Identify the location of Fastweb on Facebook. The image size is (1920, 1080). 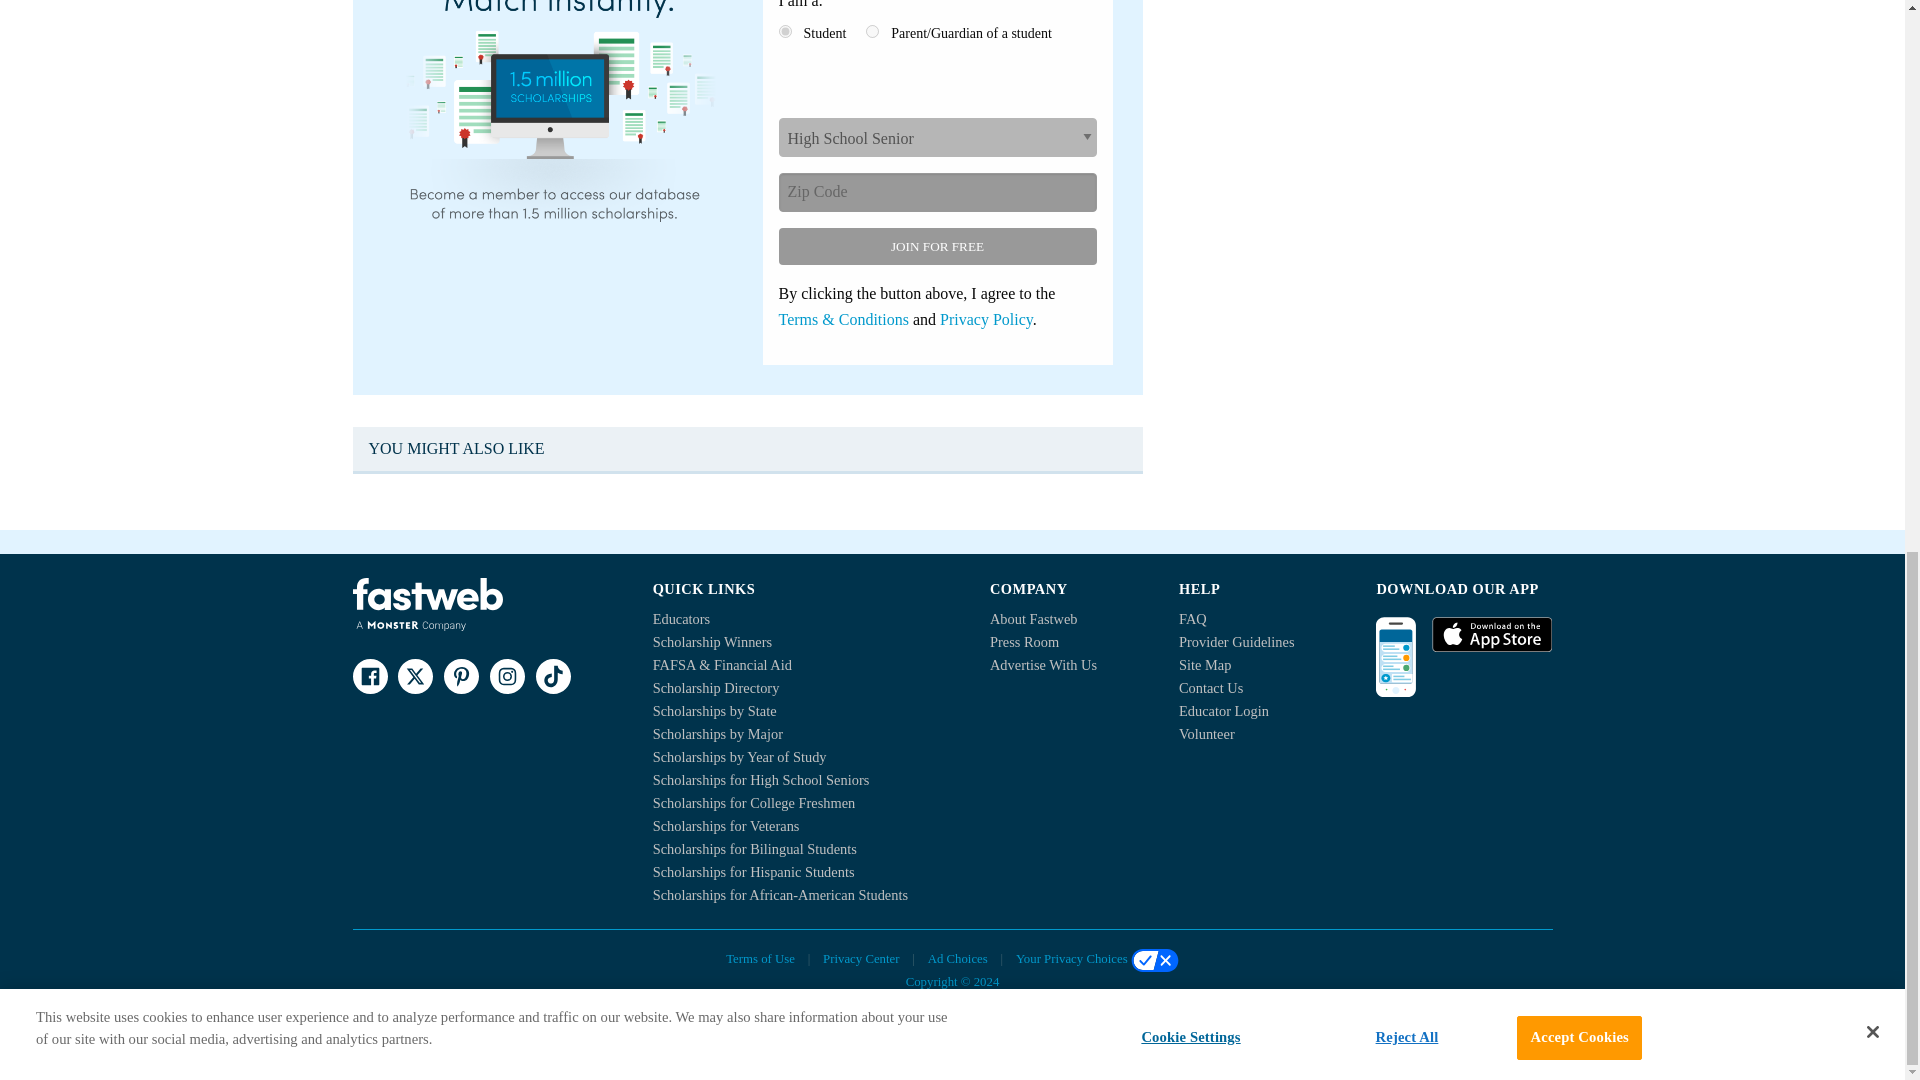
(369, 676).